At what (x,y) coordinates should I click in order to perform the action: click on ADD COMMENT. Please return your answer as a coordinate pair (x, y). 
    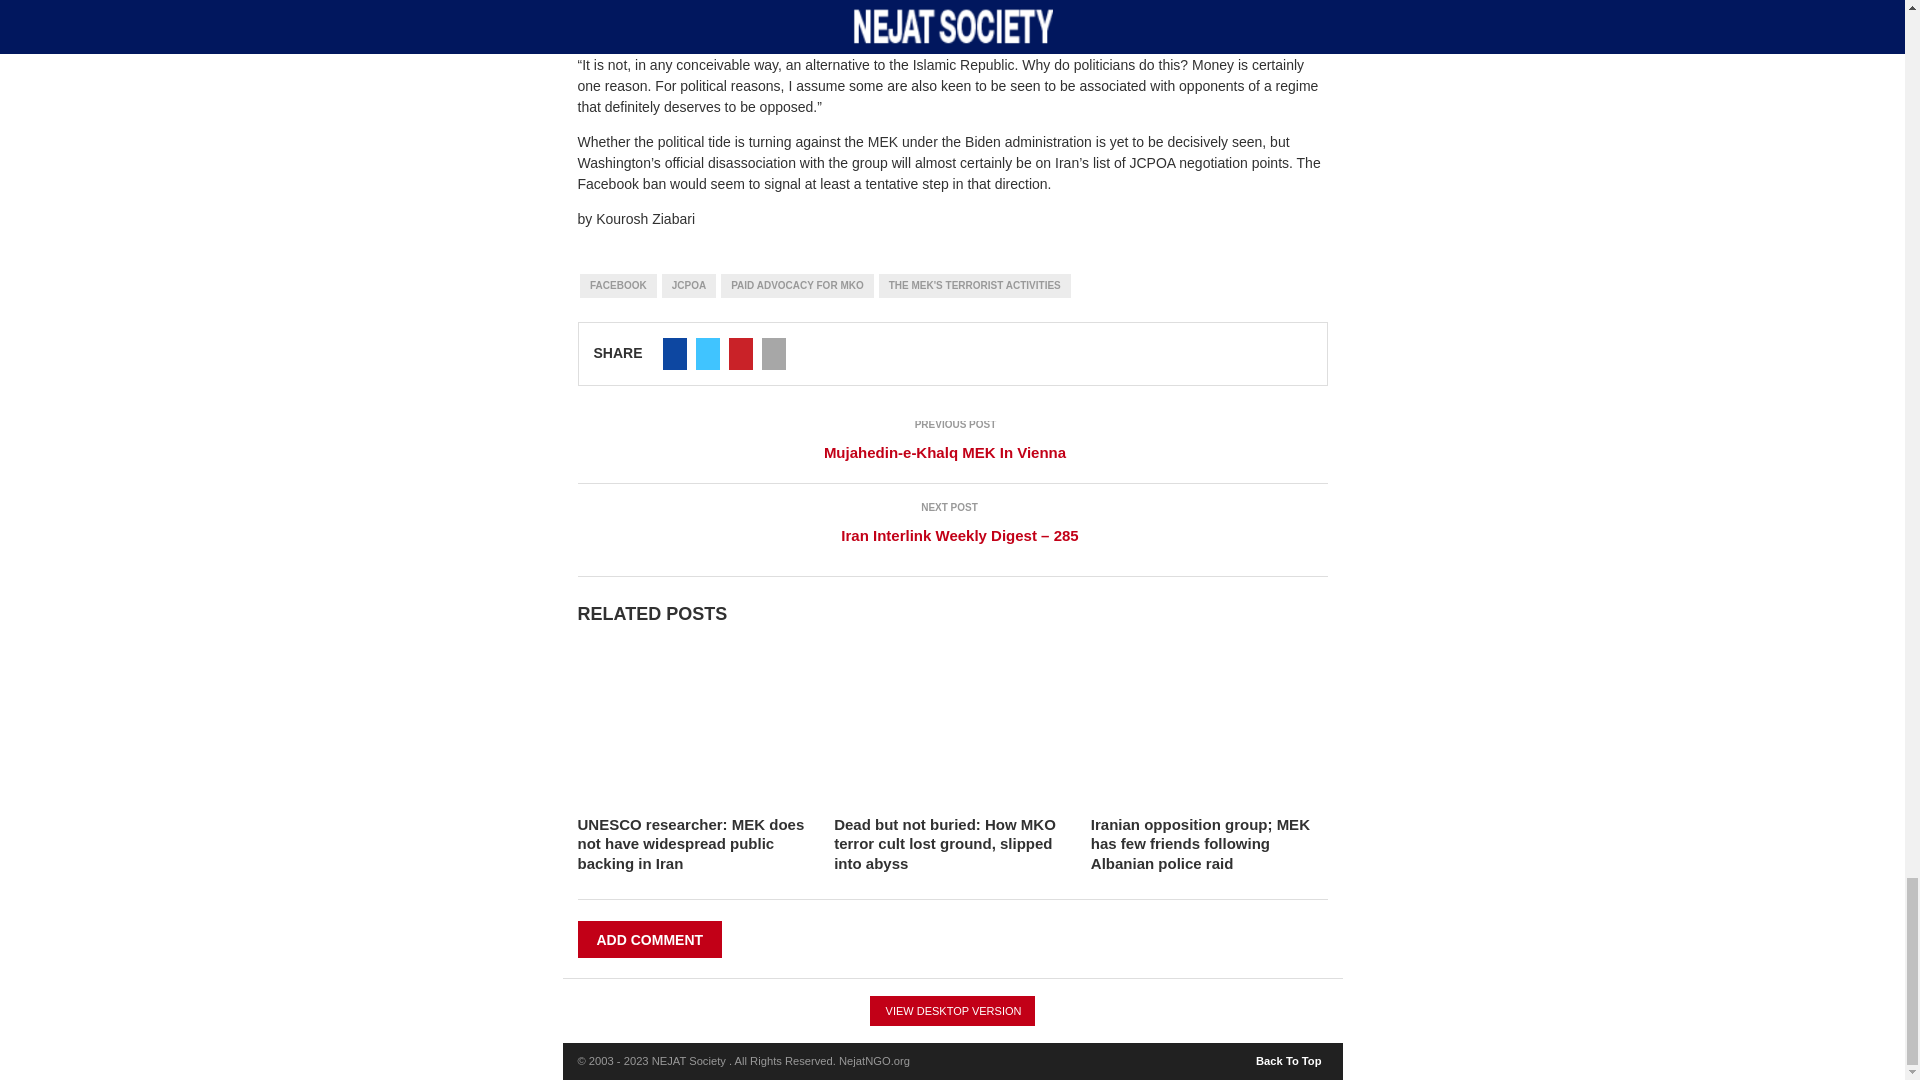
    Looking at the image, I should click on (650, 939).